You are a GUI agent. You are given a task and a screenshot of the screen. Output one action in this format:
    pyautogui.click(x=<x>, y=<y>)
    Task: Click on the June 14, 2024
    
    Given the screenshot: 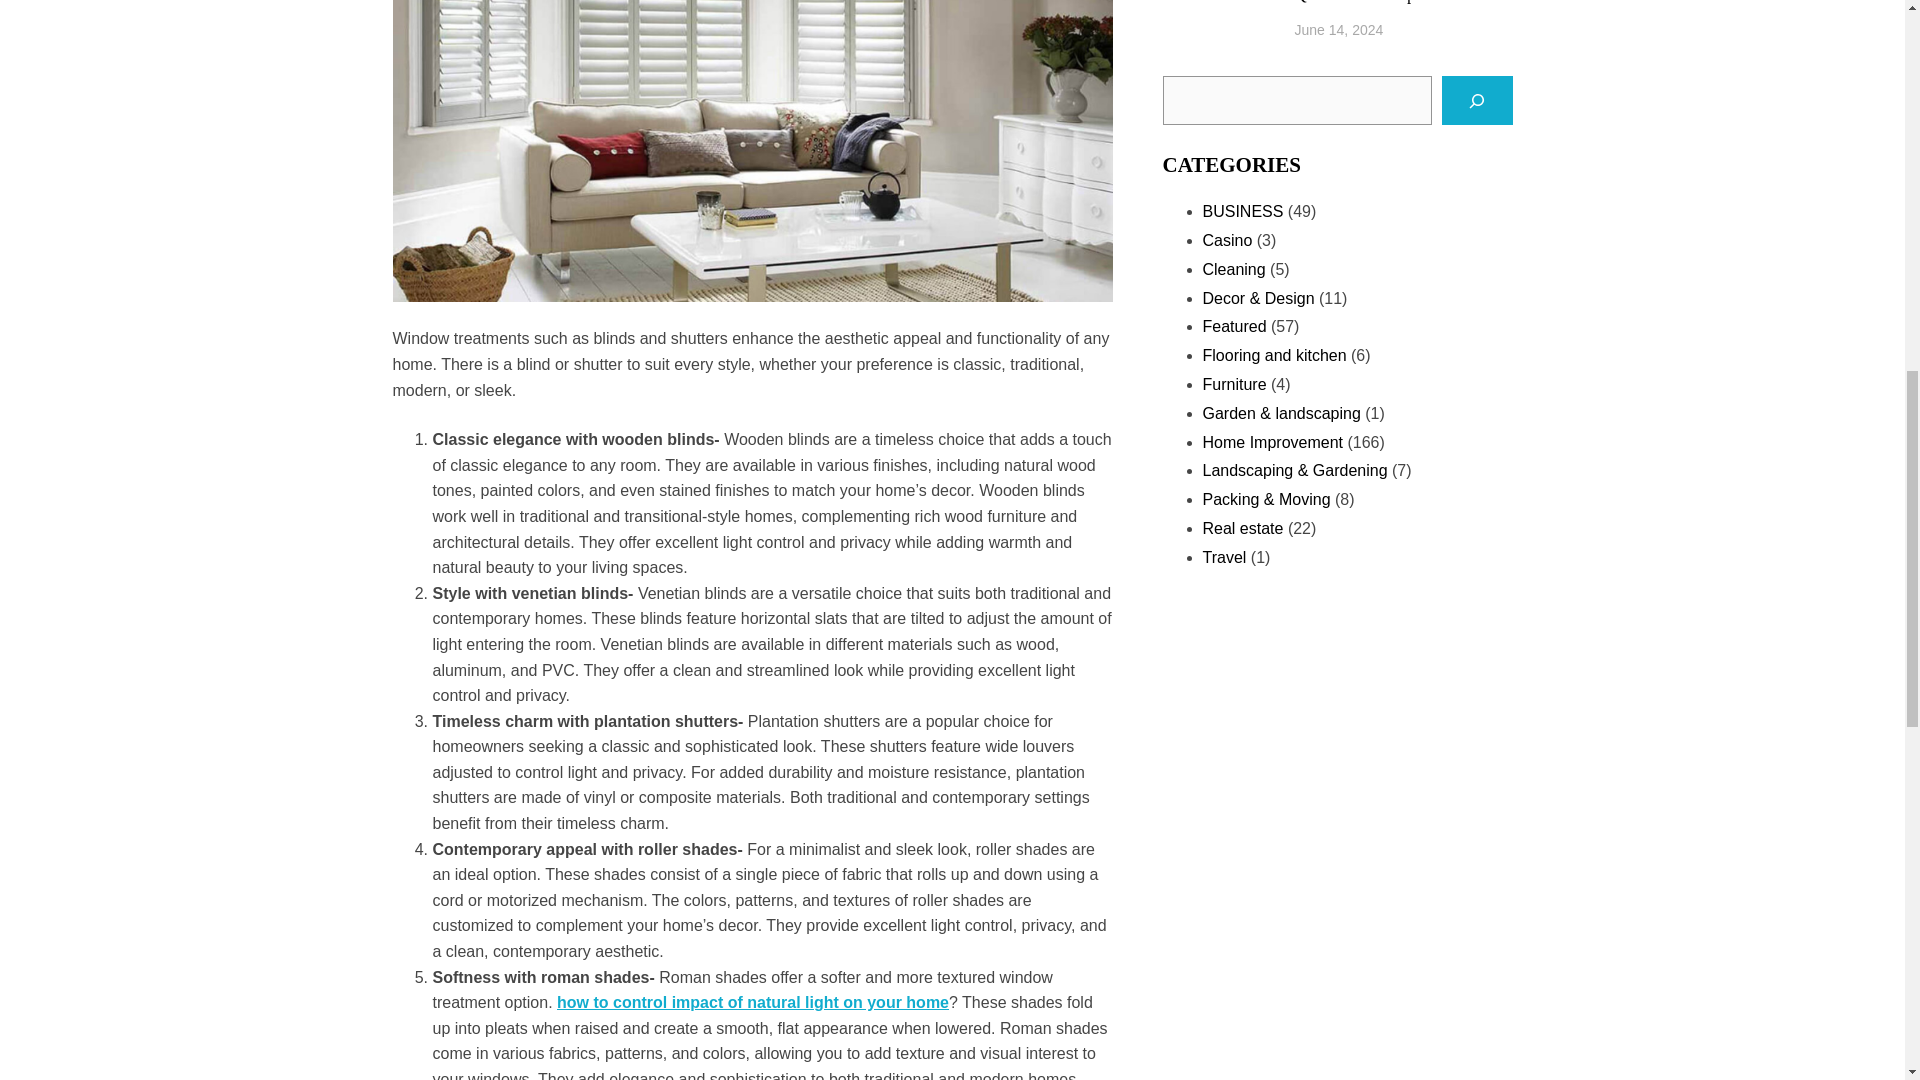 What is the action you would take?
    pyautogui.click(x=1339, y=29)
    